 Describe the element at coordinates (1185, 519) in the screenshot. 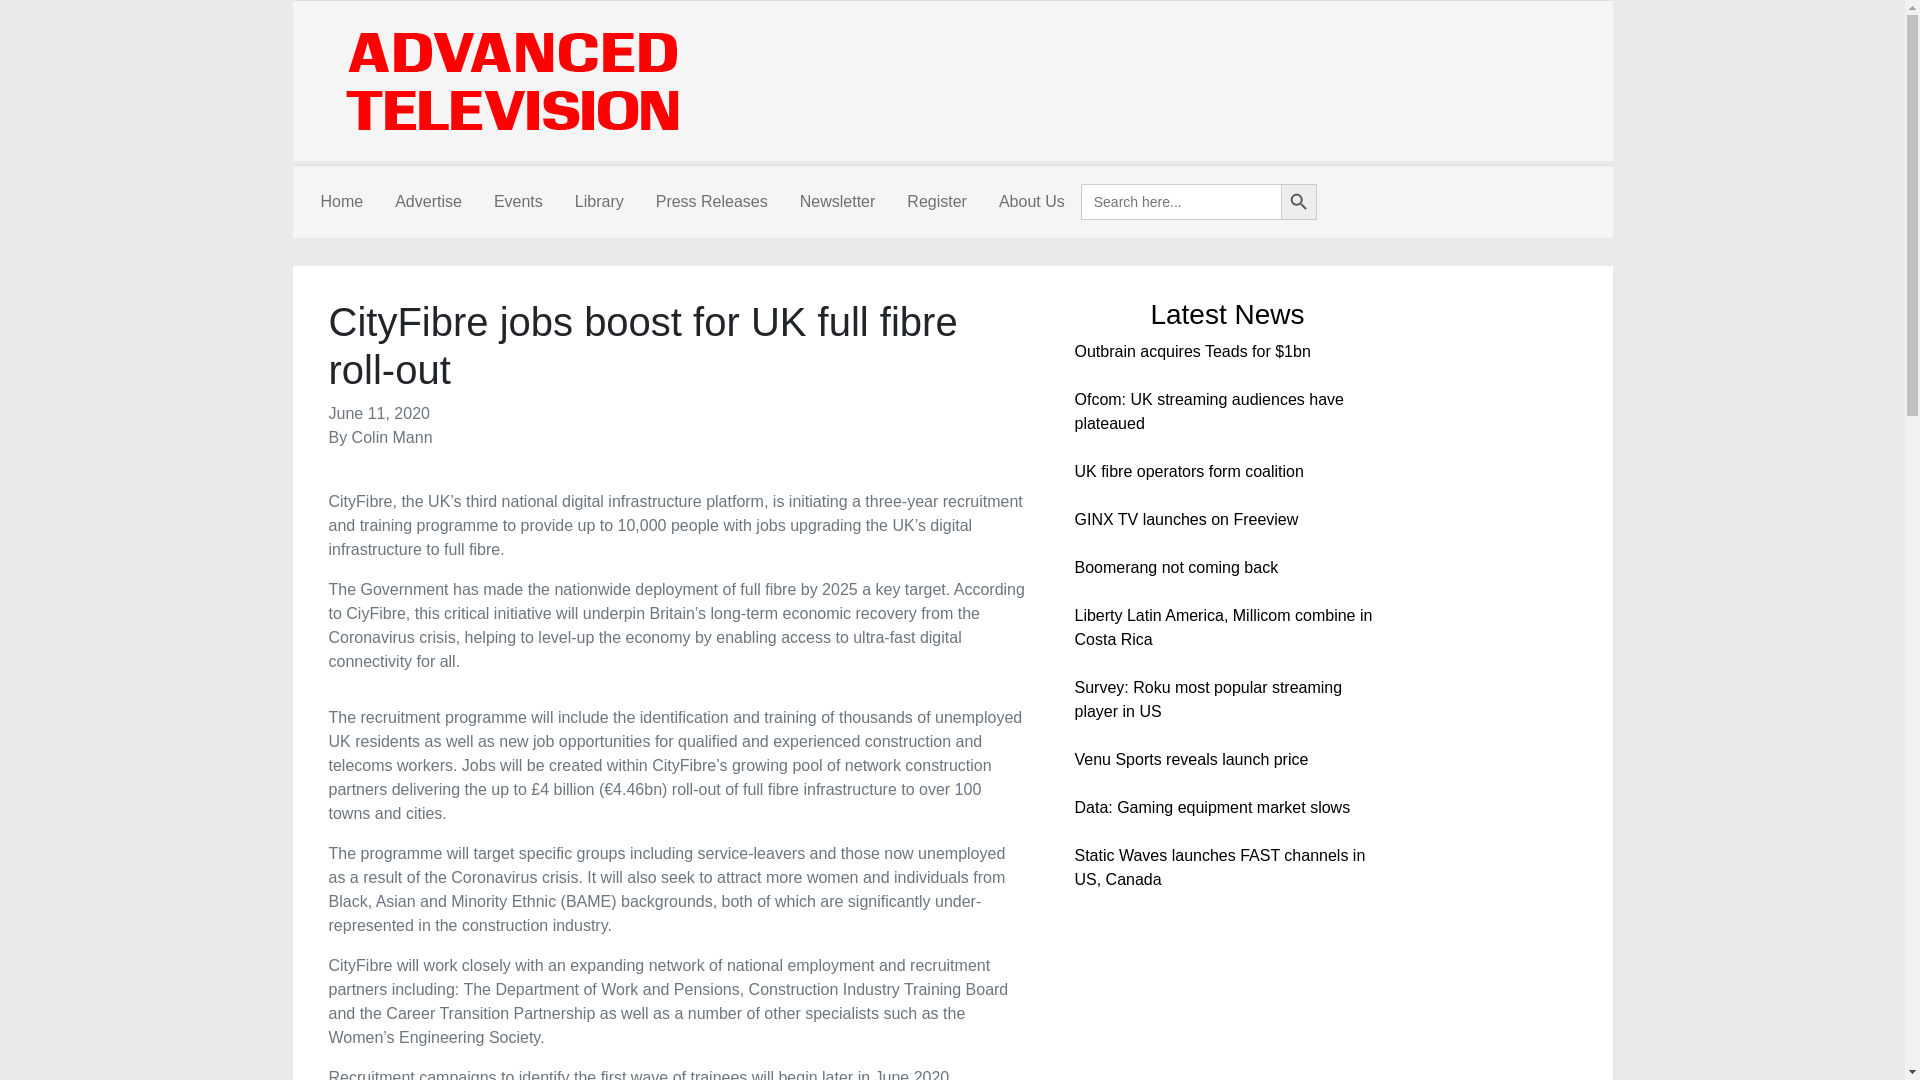

I see `GINX TV launches on Freeview` at that location.